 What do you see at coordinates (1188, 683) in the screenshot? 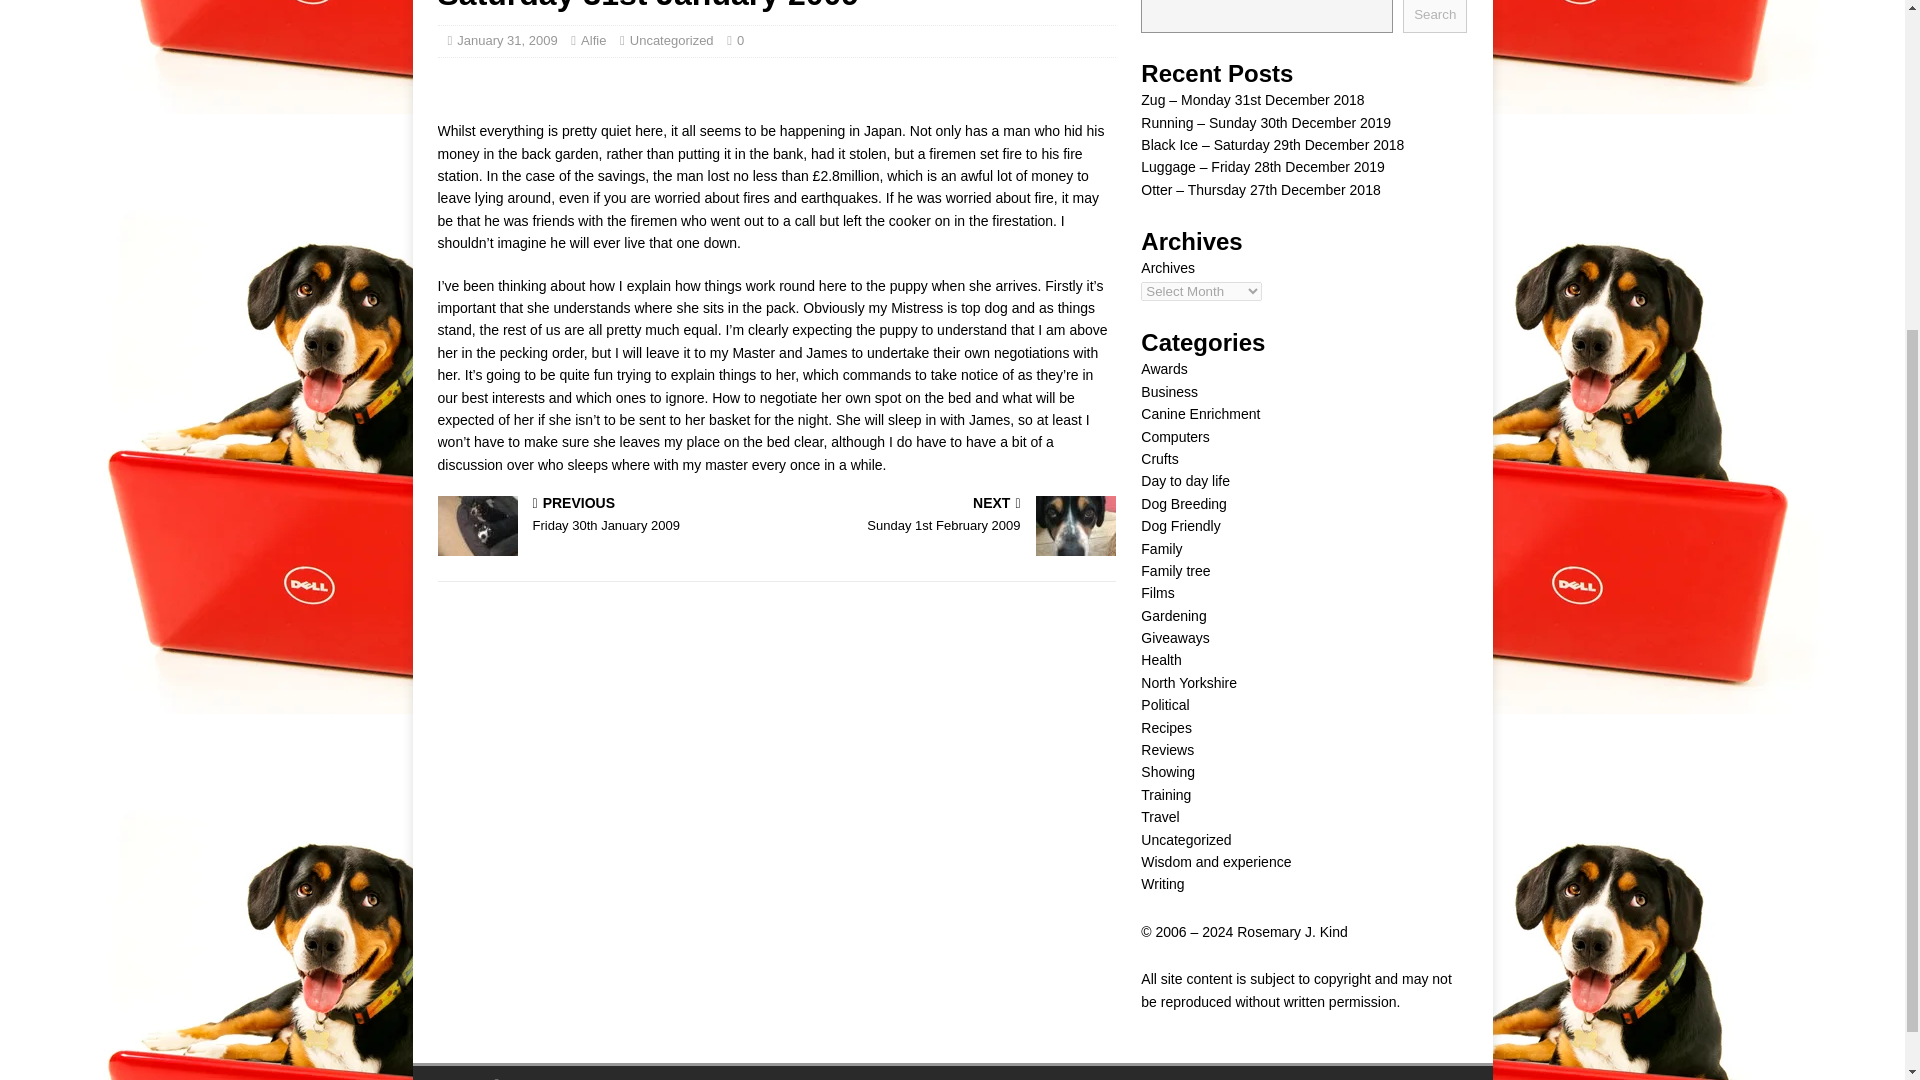
I see `Dog Friendly` at bounding box center [1188, 683].